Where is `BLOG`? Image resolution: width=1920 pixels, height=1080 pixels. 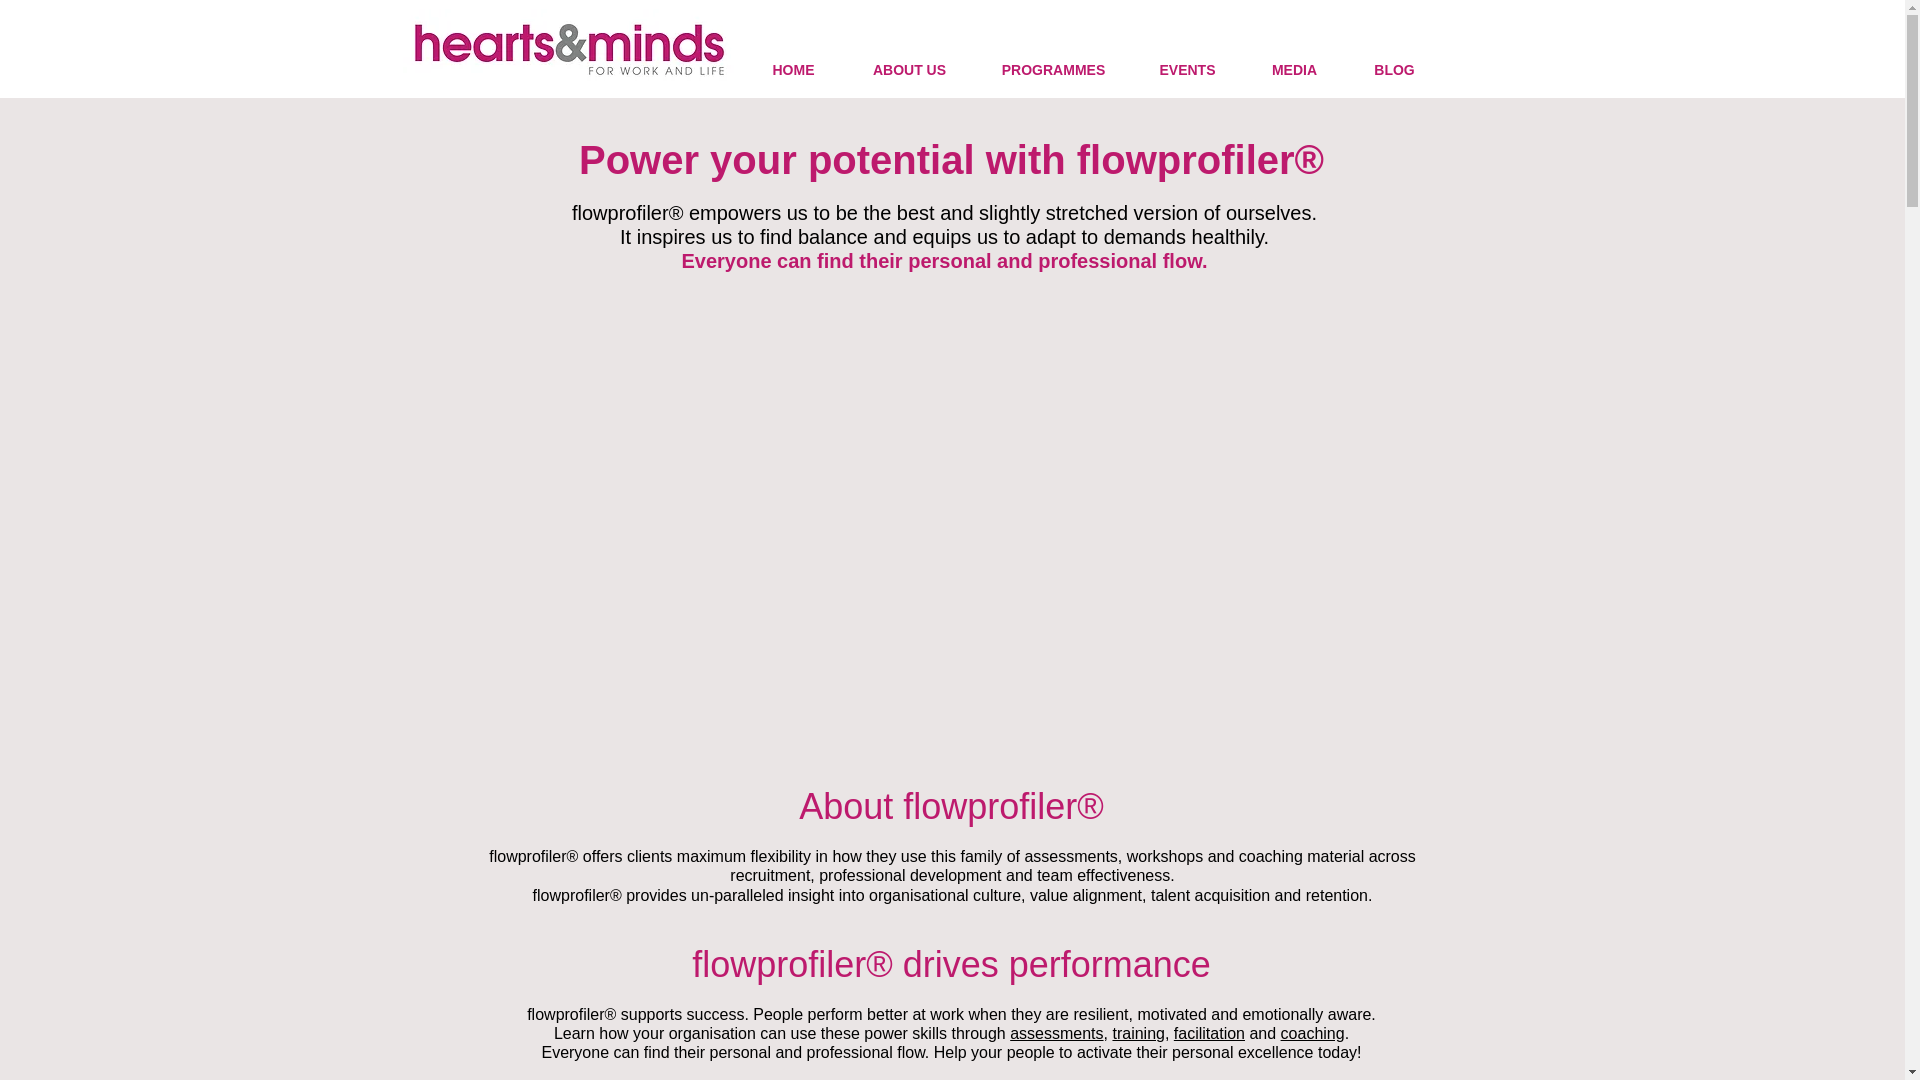
BLOG is located at coordinates (1393, 70).